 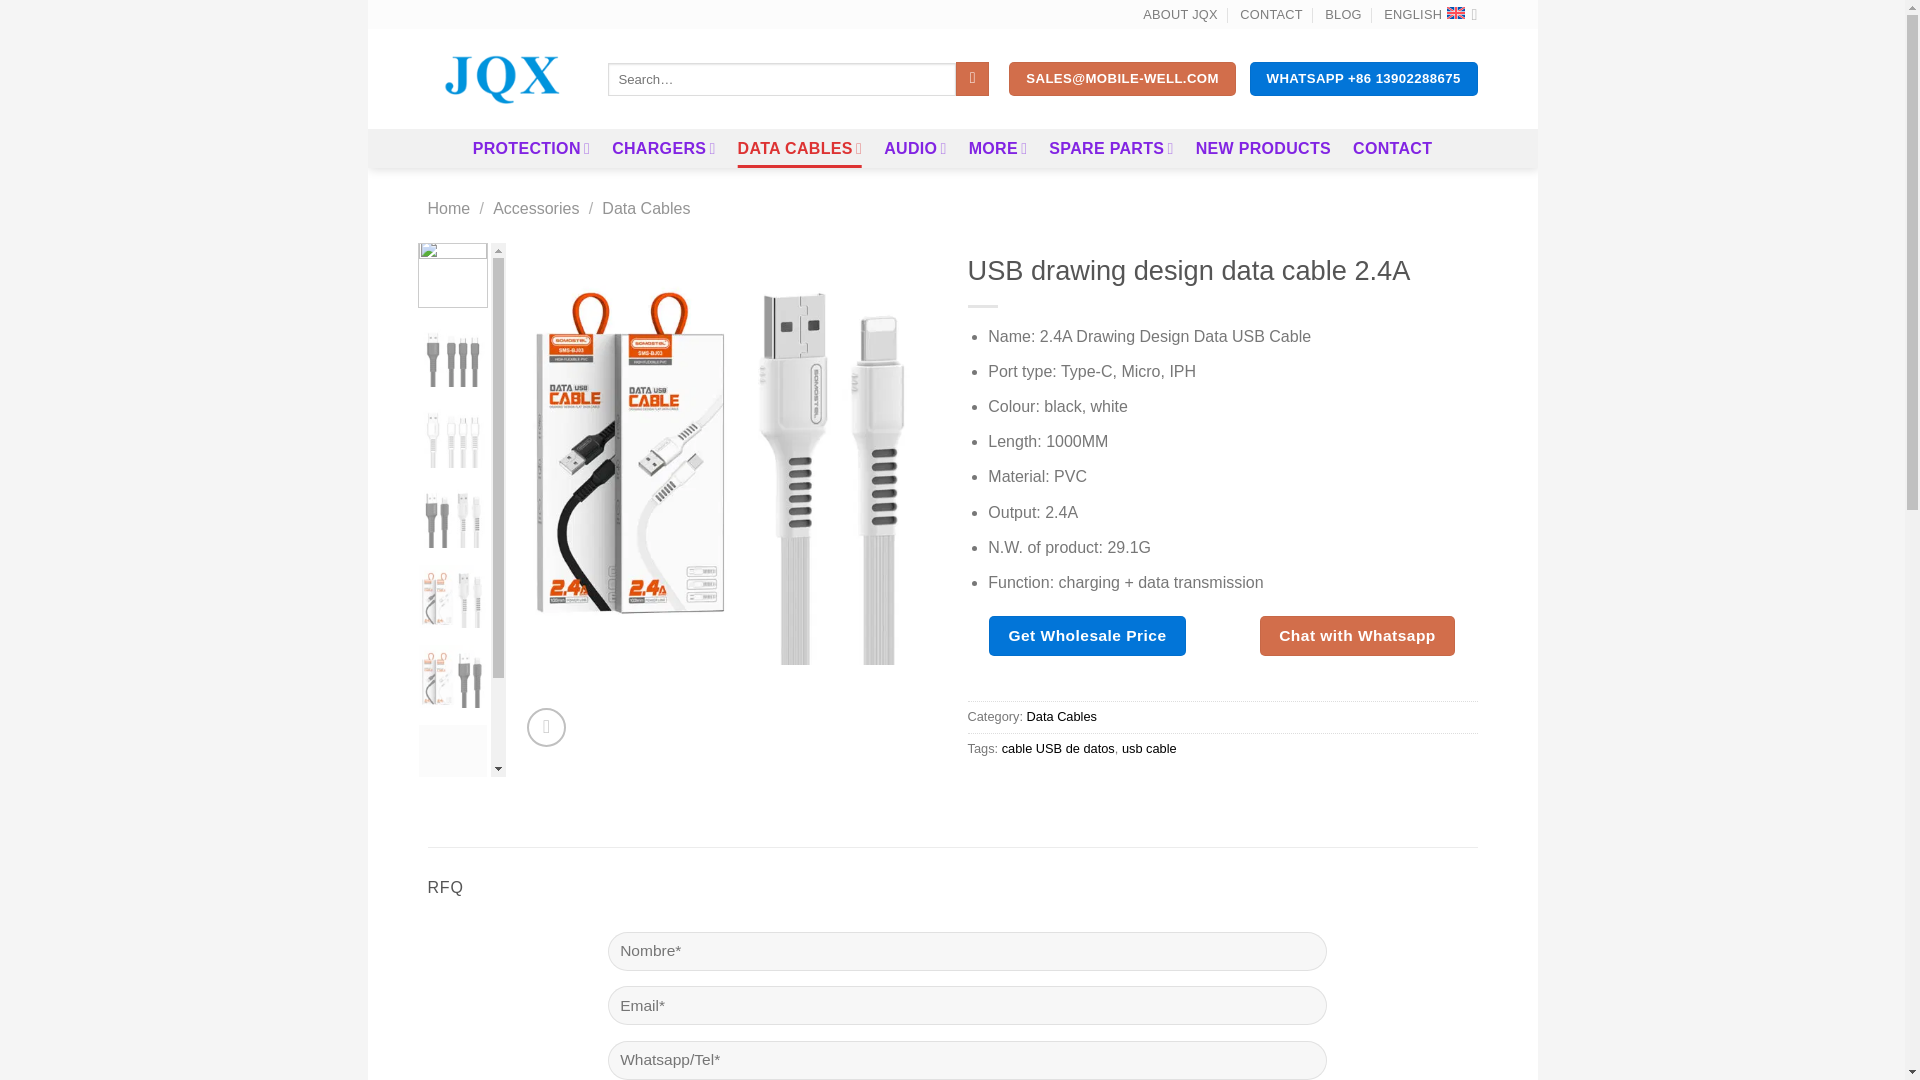 I want to click on AUDIO, so click(x=914, y=148).